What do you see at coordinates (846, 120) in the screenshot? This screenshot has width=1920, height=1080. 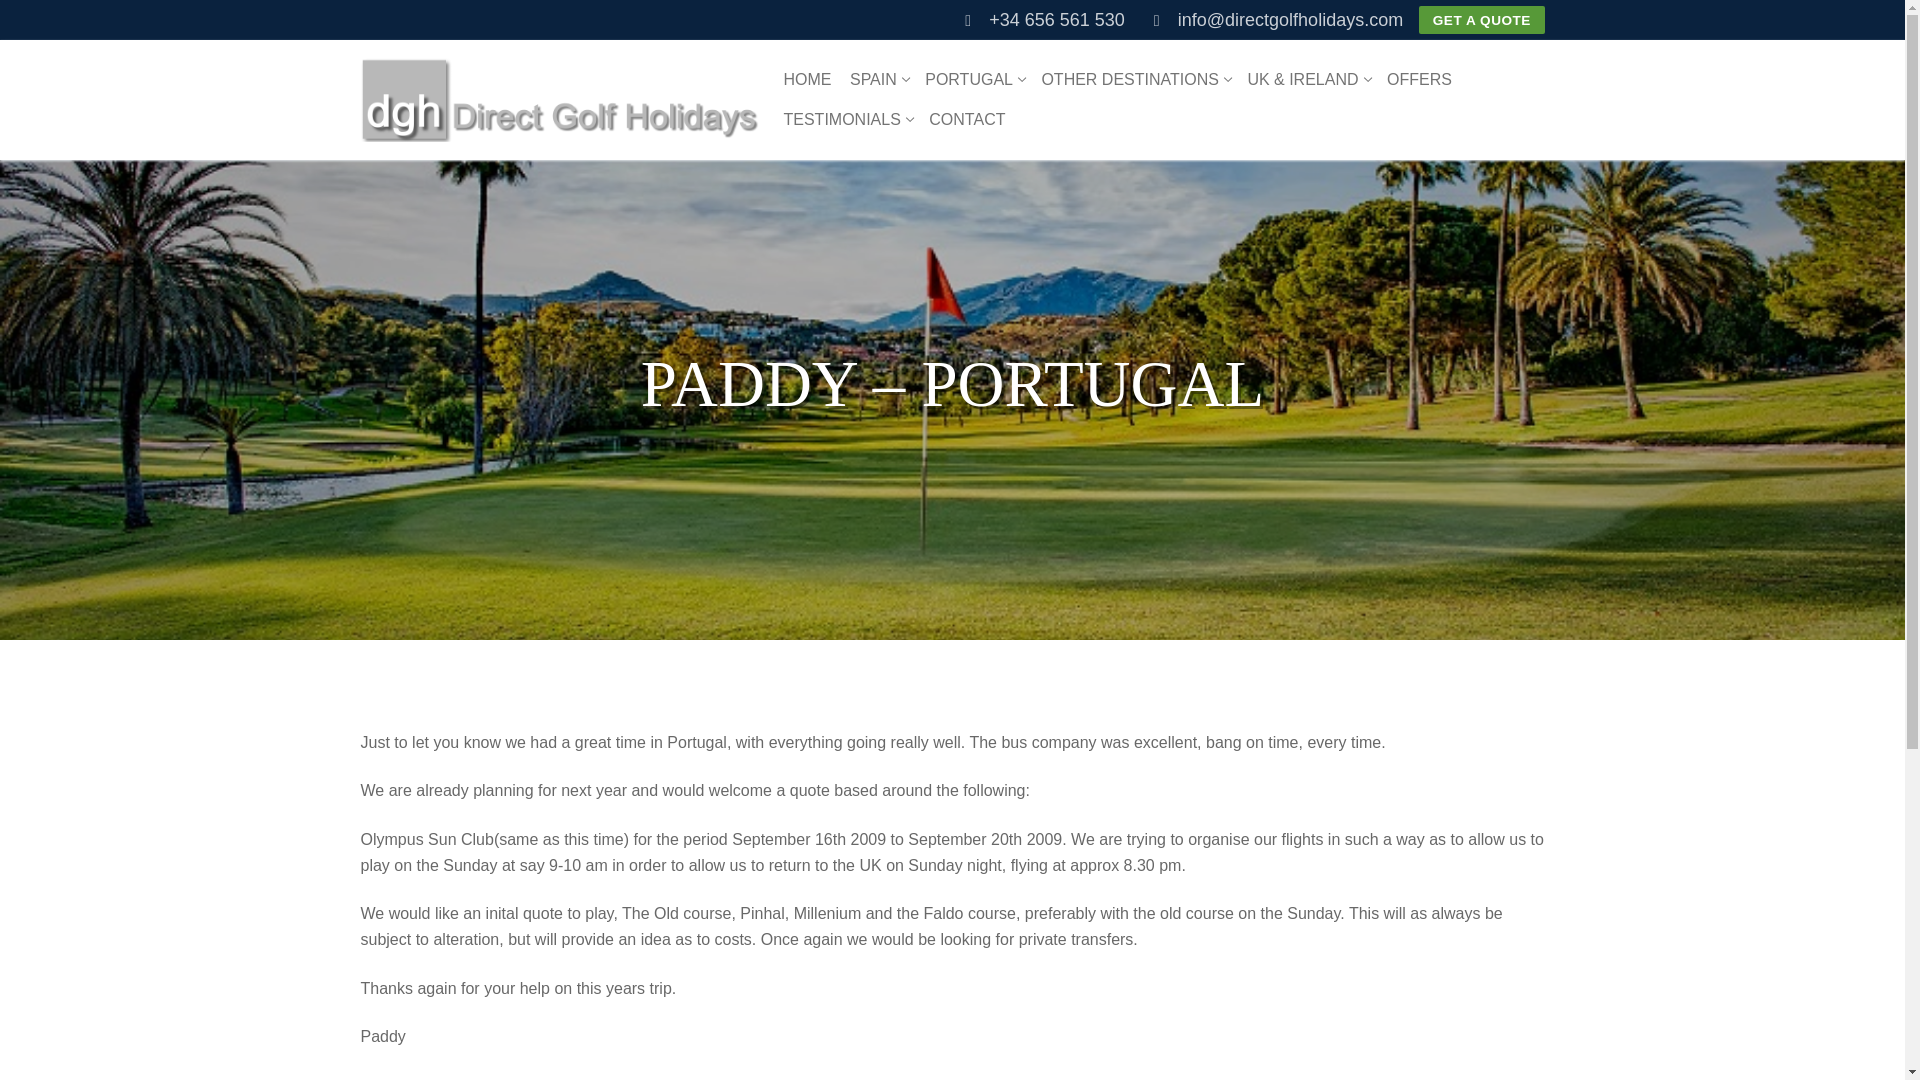 I see `CONTACT` at bounding box center [846, 120].